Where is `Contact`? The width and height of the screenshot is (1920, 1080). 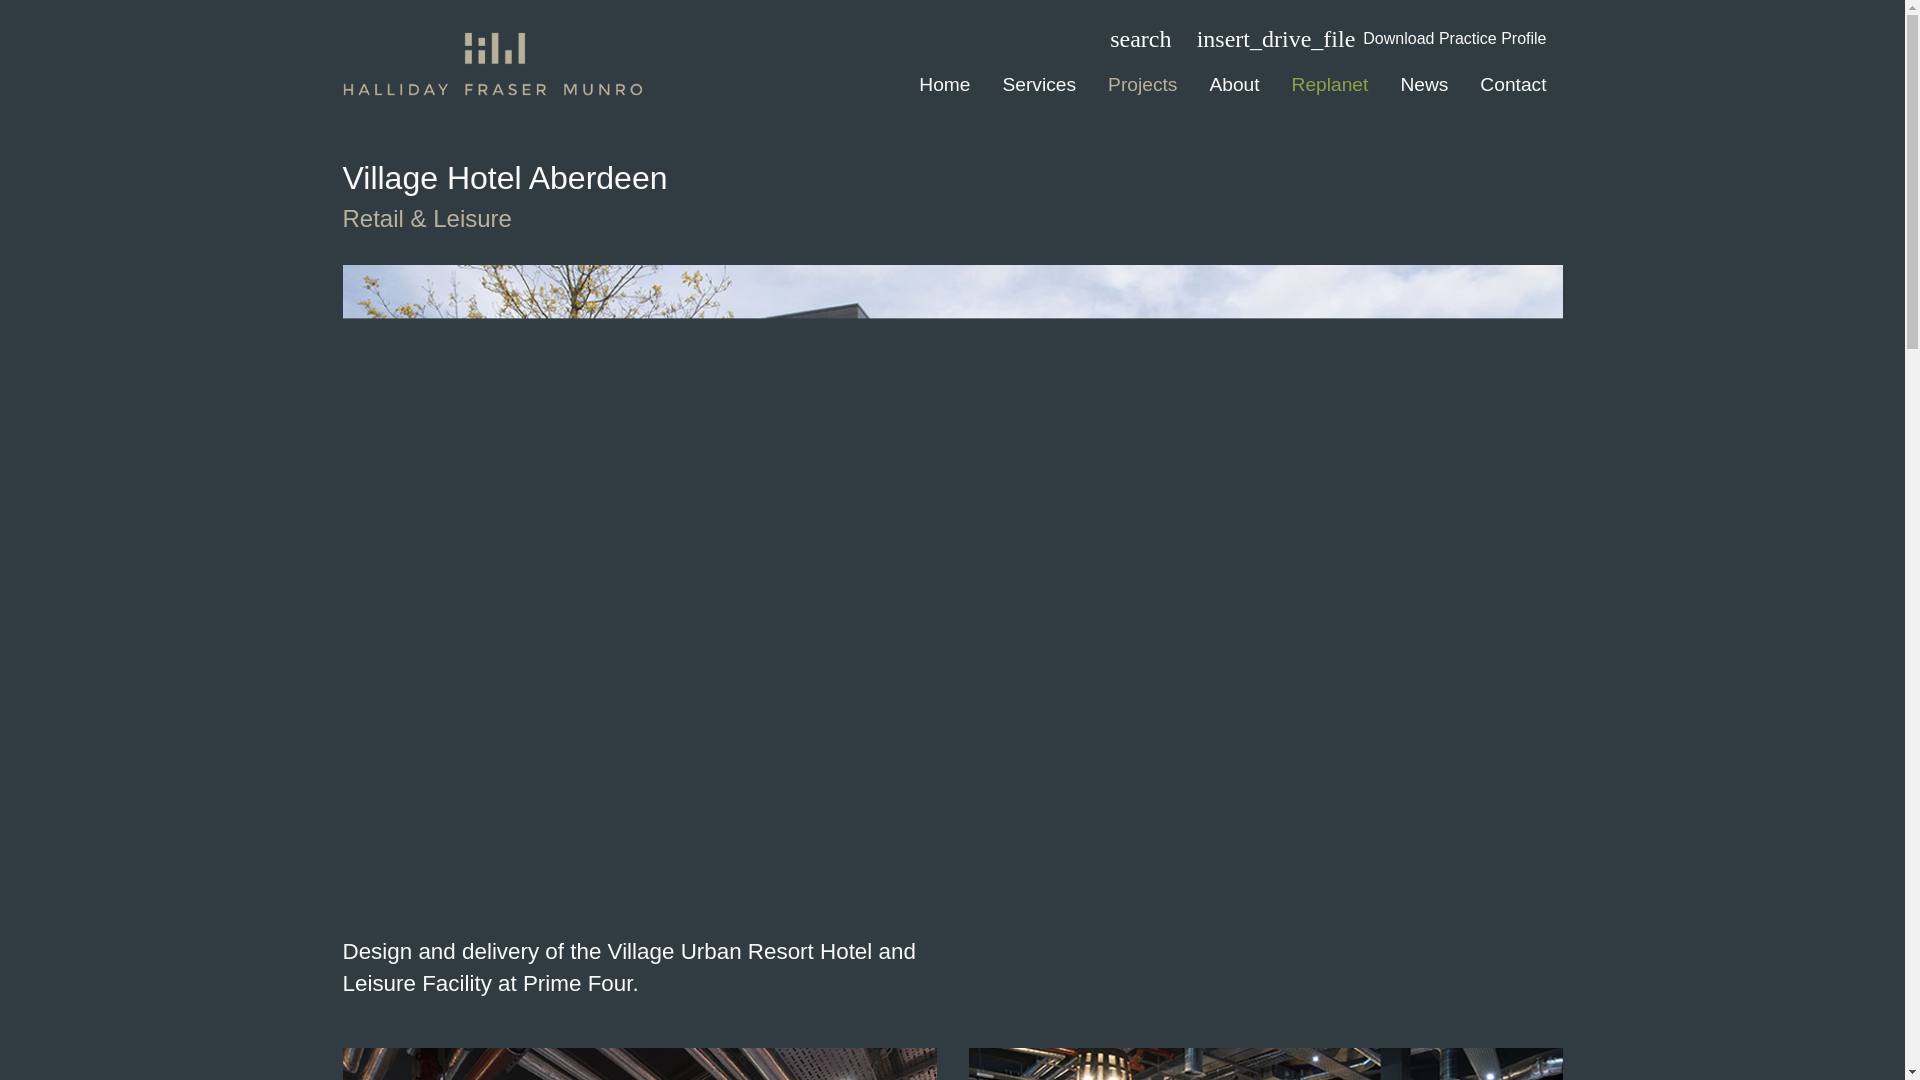 Contact is located at coordinates (1512, 85).